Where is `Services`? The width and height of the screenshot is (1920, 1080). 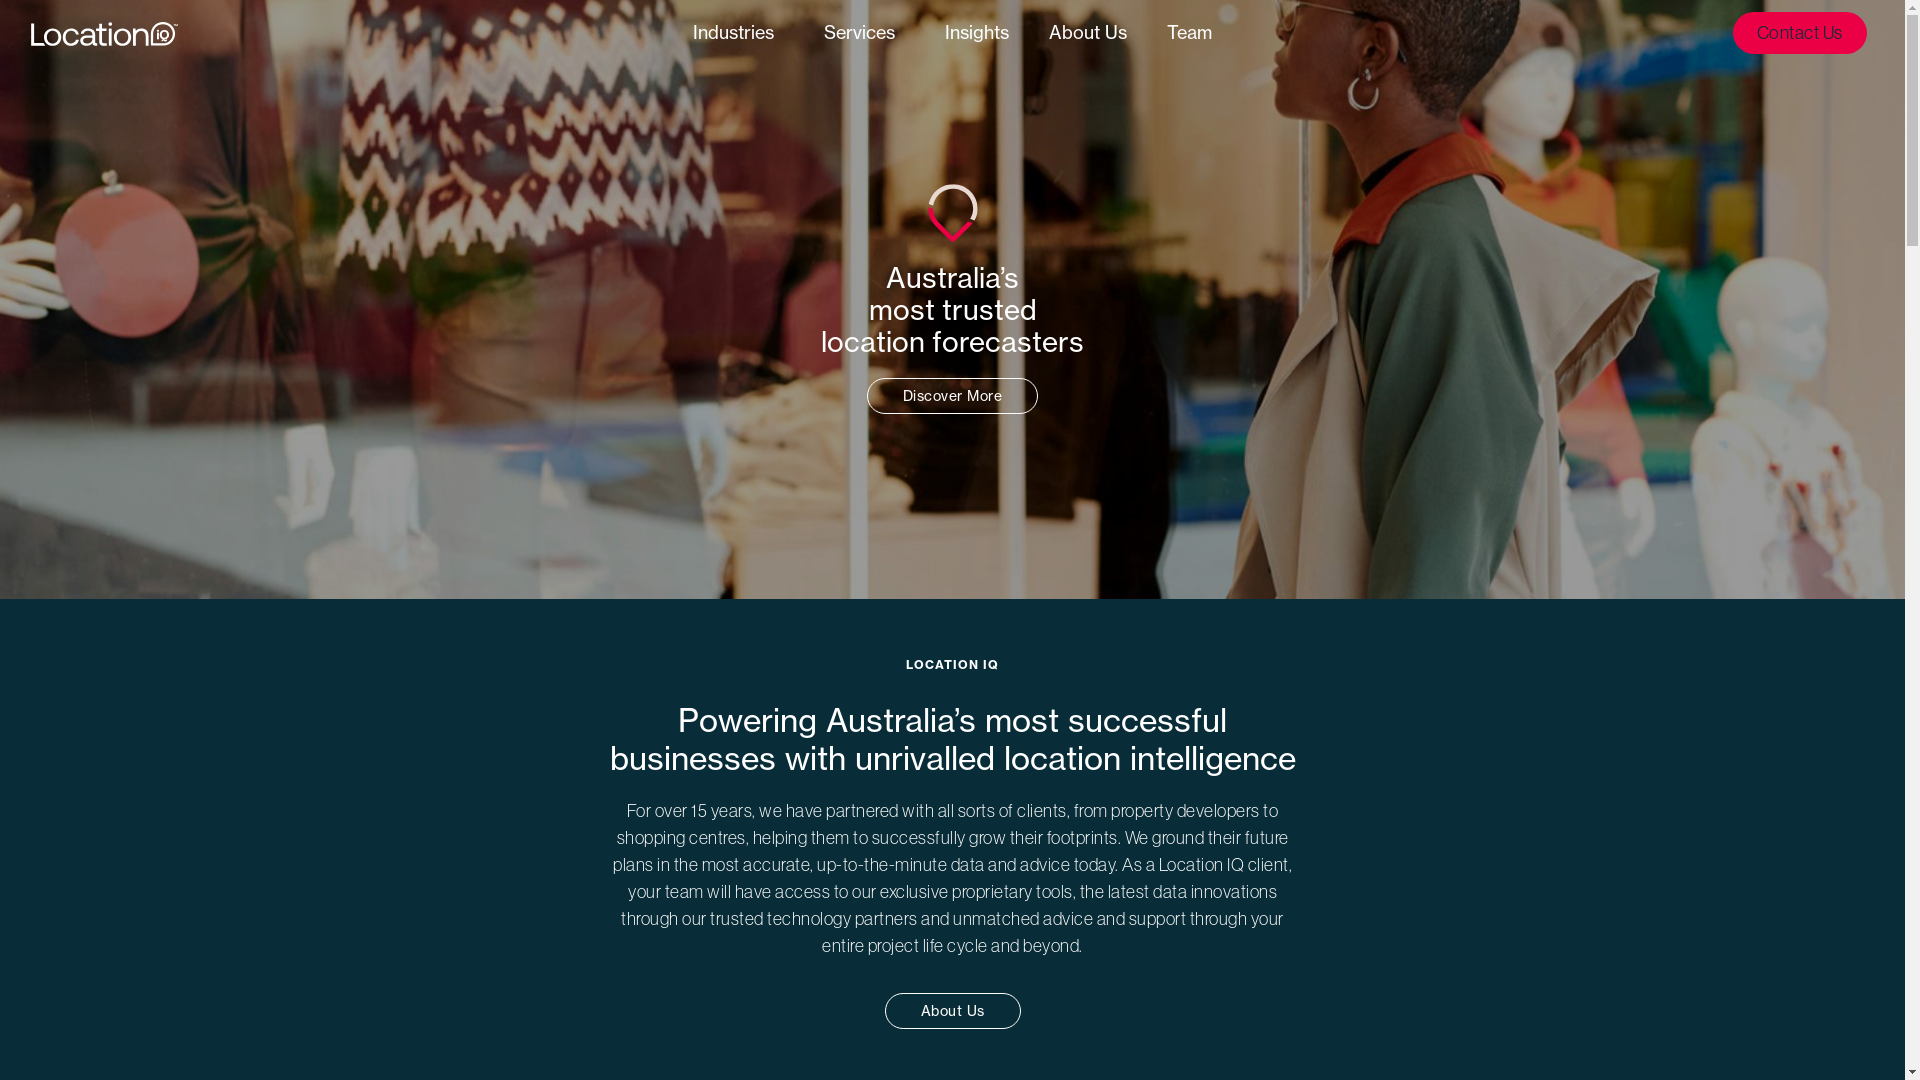 Services is located at coordinates (864, 33).